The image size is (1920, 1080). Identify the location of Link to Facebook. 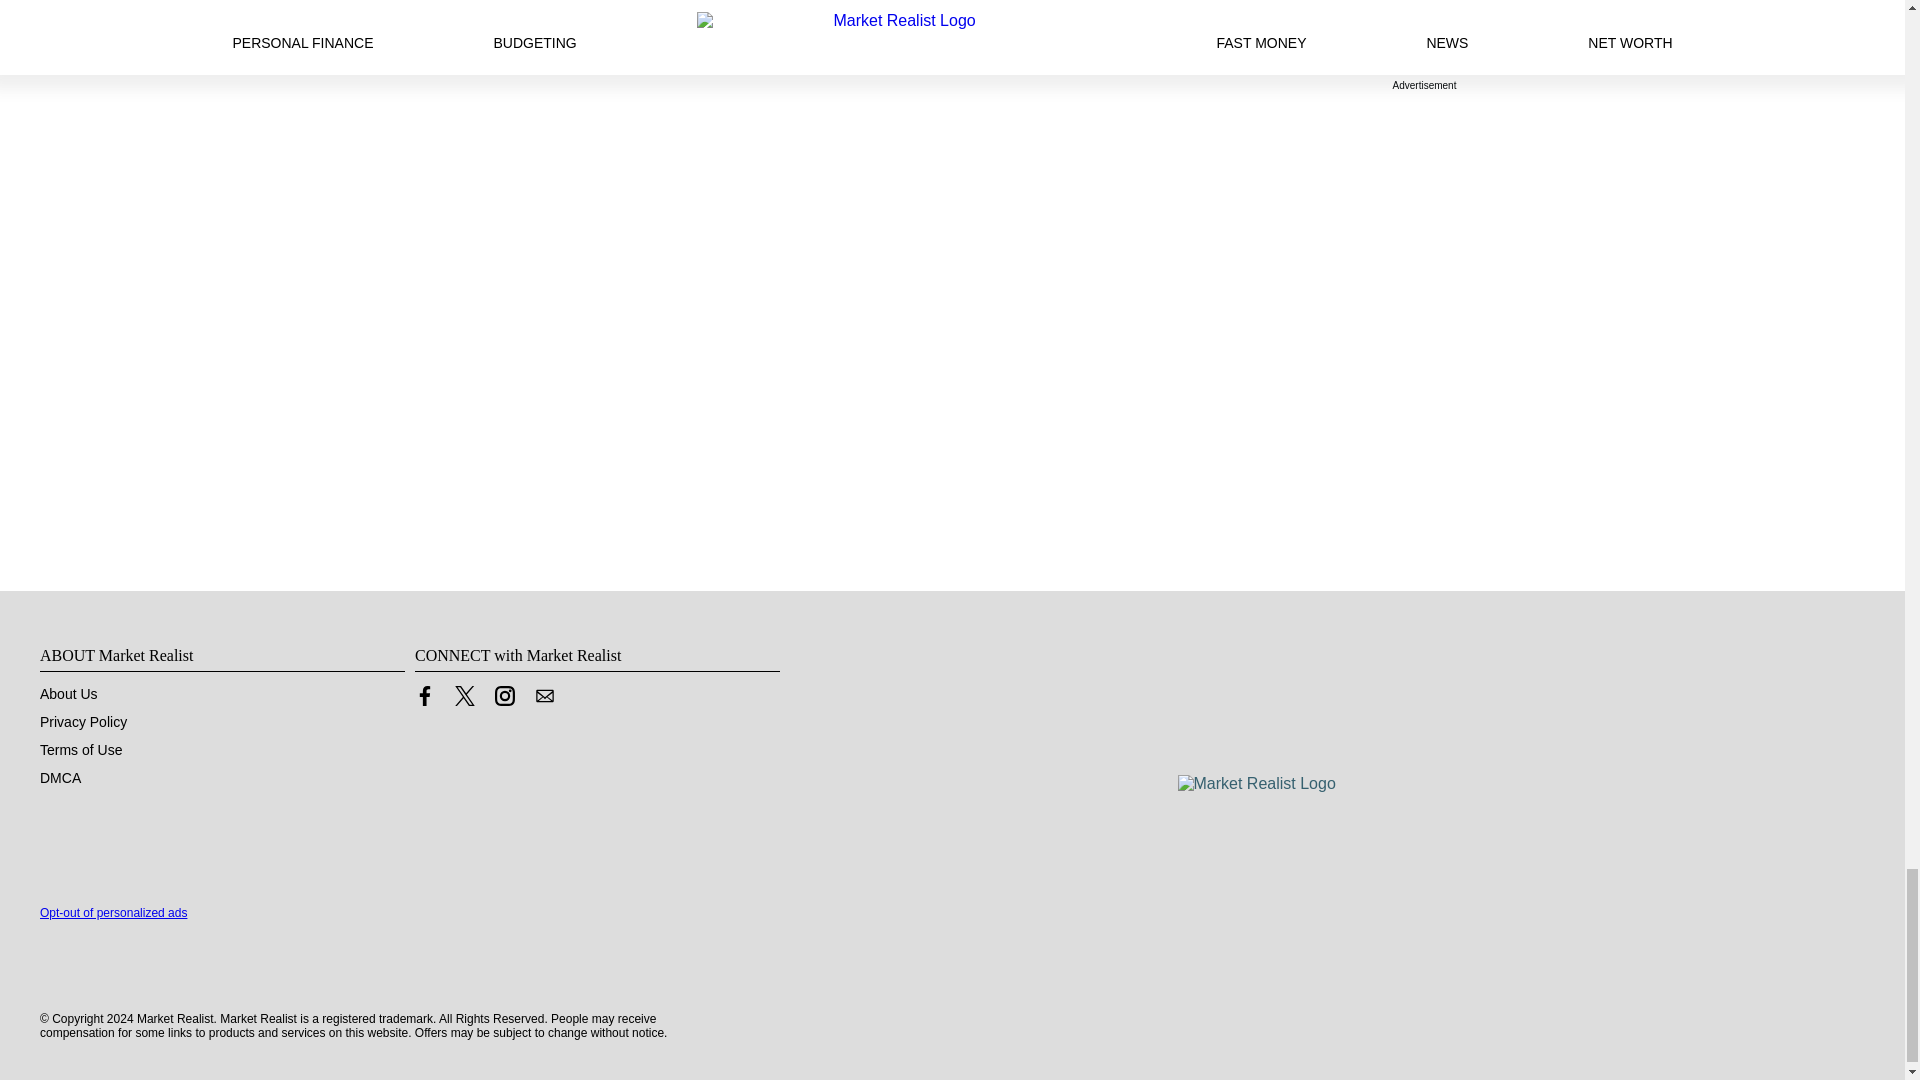
(424, 696).